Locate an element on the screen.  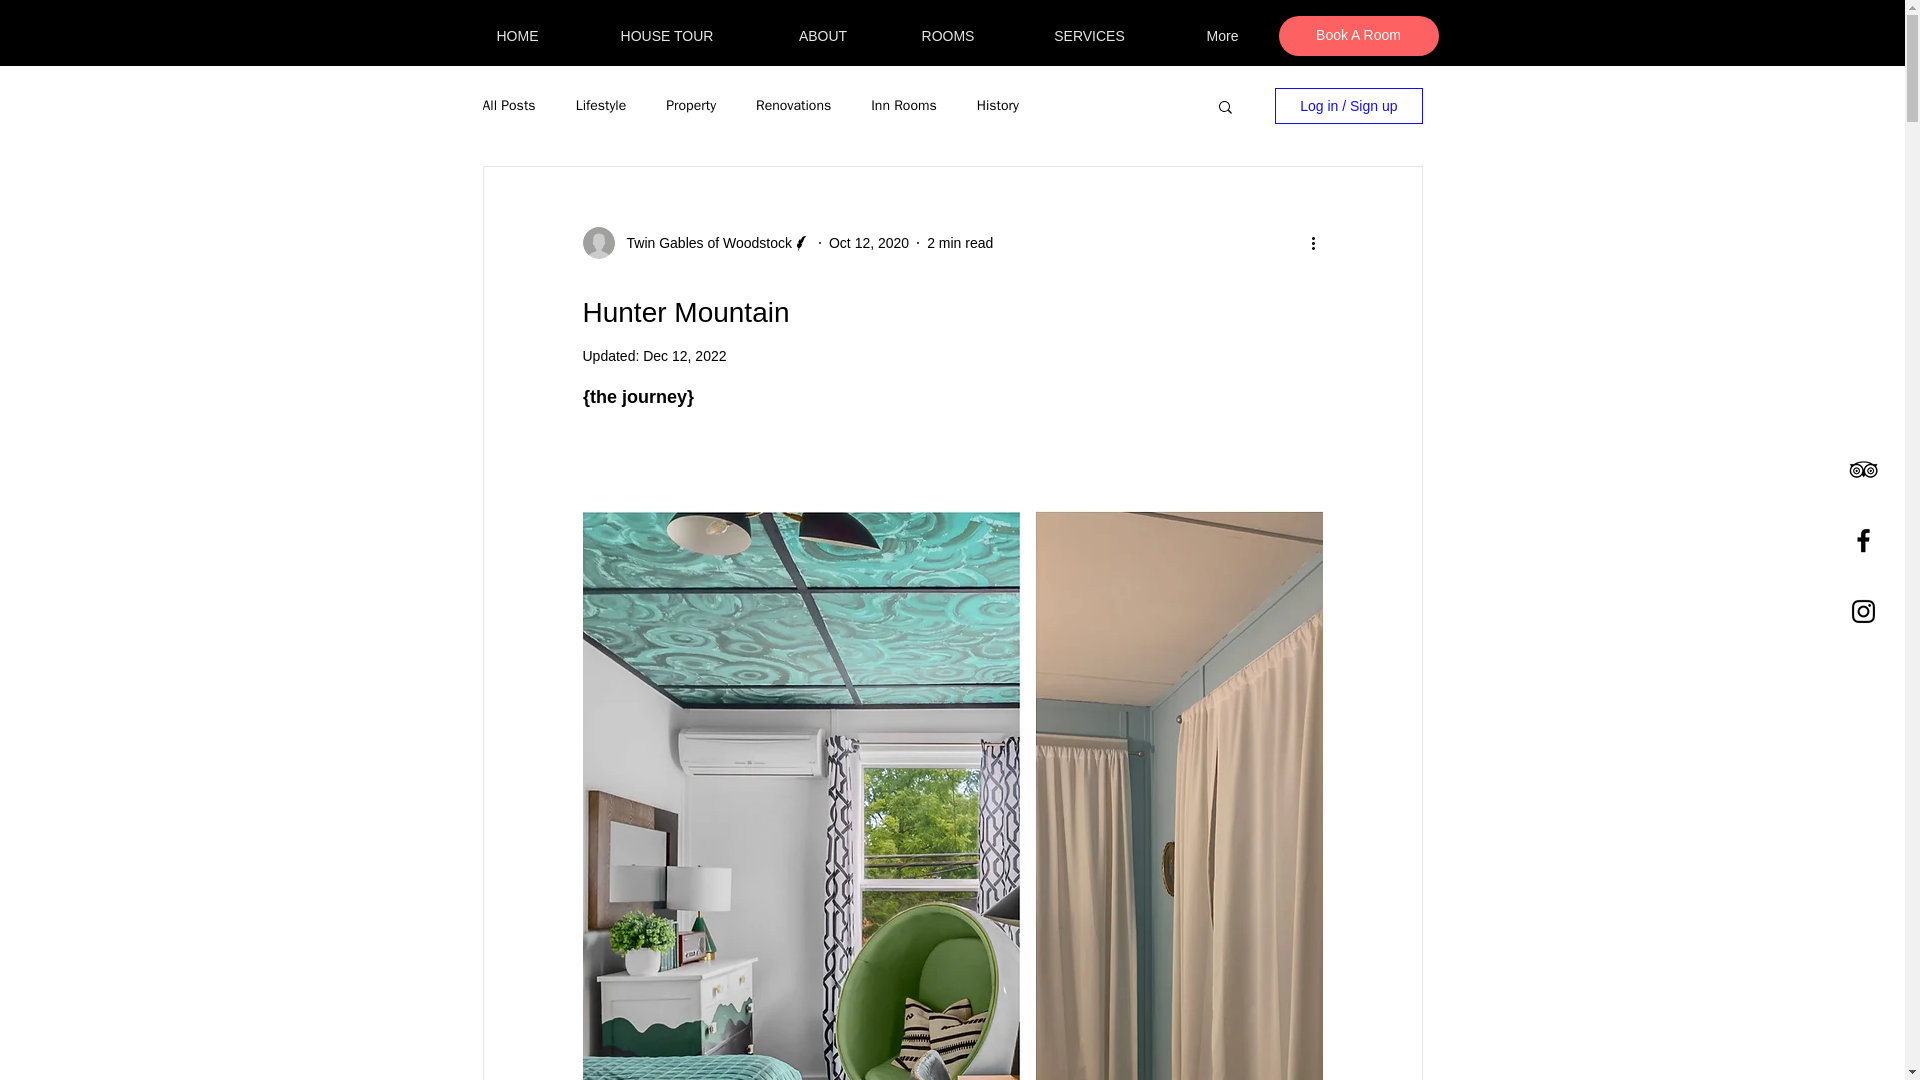
Property is located at coordinates (691, 106).